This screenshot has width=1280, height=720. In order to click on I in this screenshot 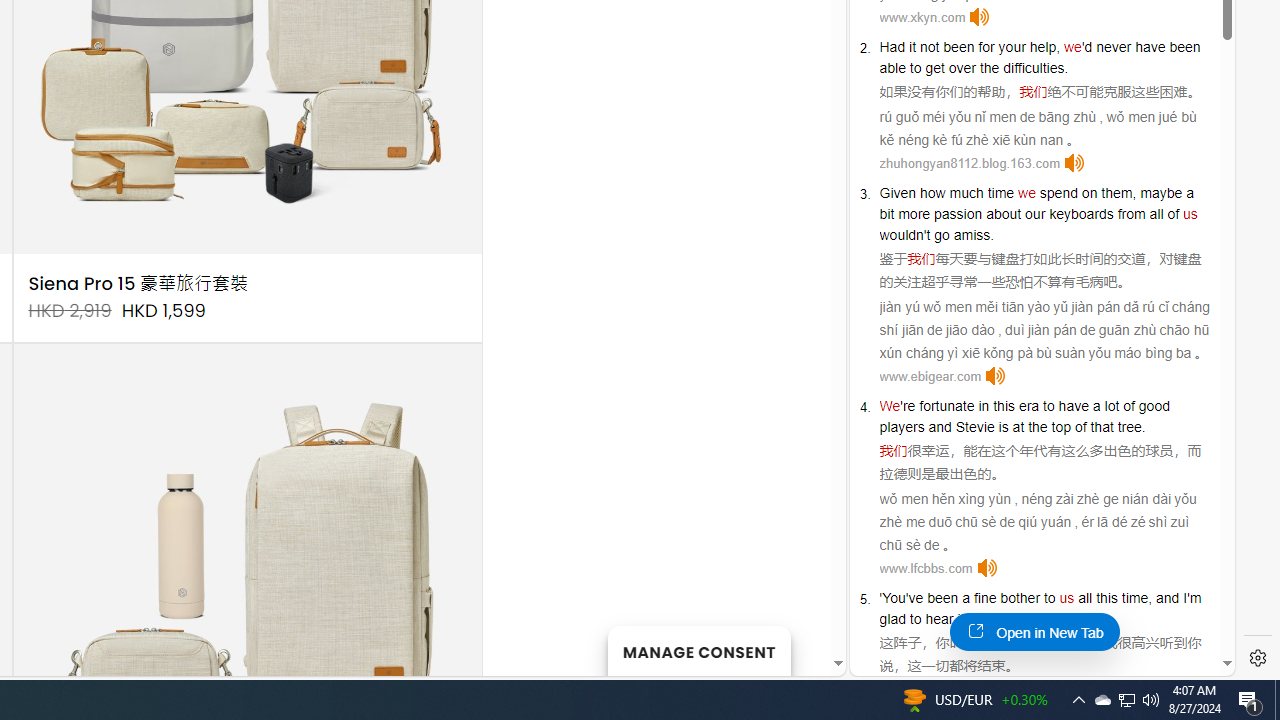, I will do `click(1184, 598)`.